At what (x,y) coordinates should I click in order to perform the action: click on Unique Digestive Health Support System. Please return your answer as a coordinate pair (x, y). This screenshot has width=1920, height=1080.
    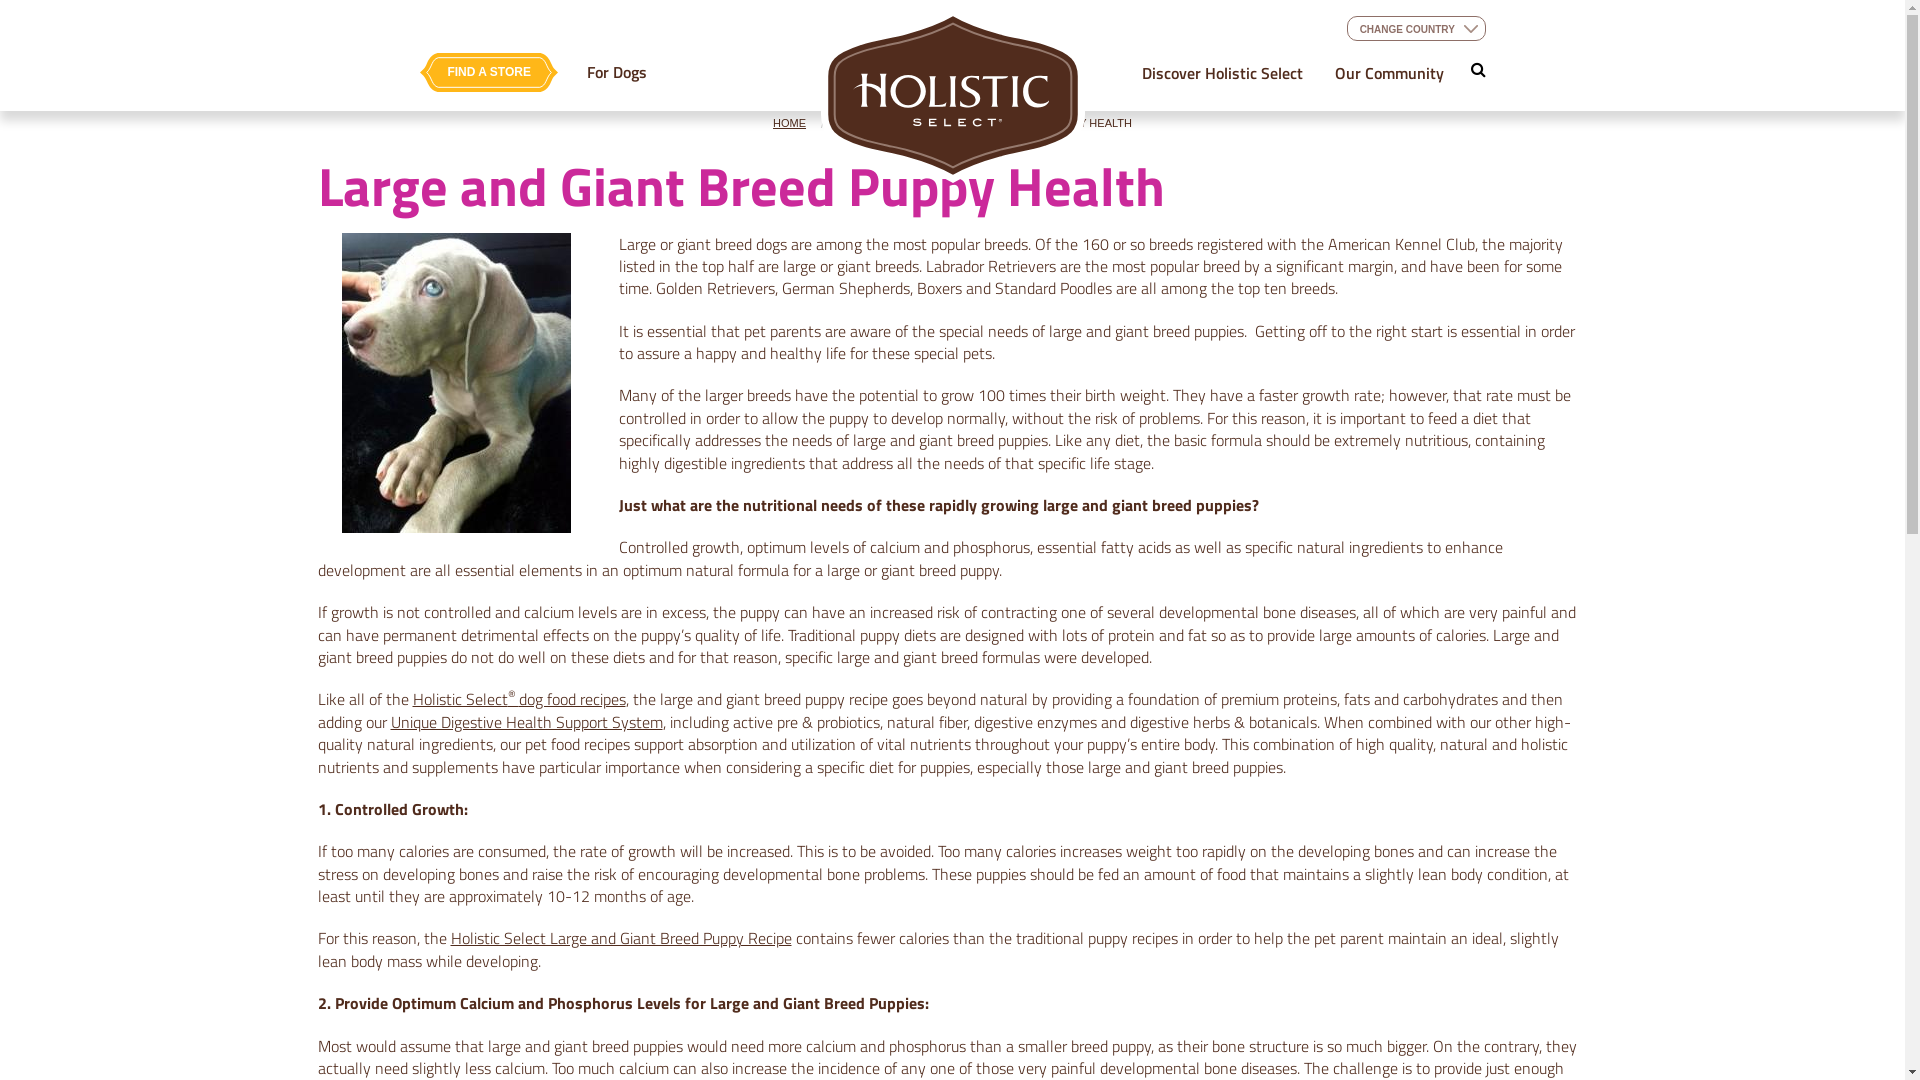
    Looking at the image, I should click on (526, 722).